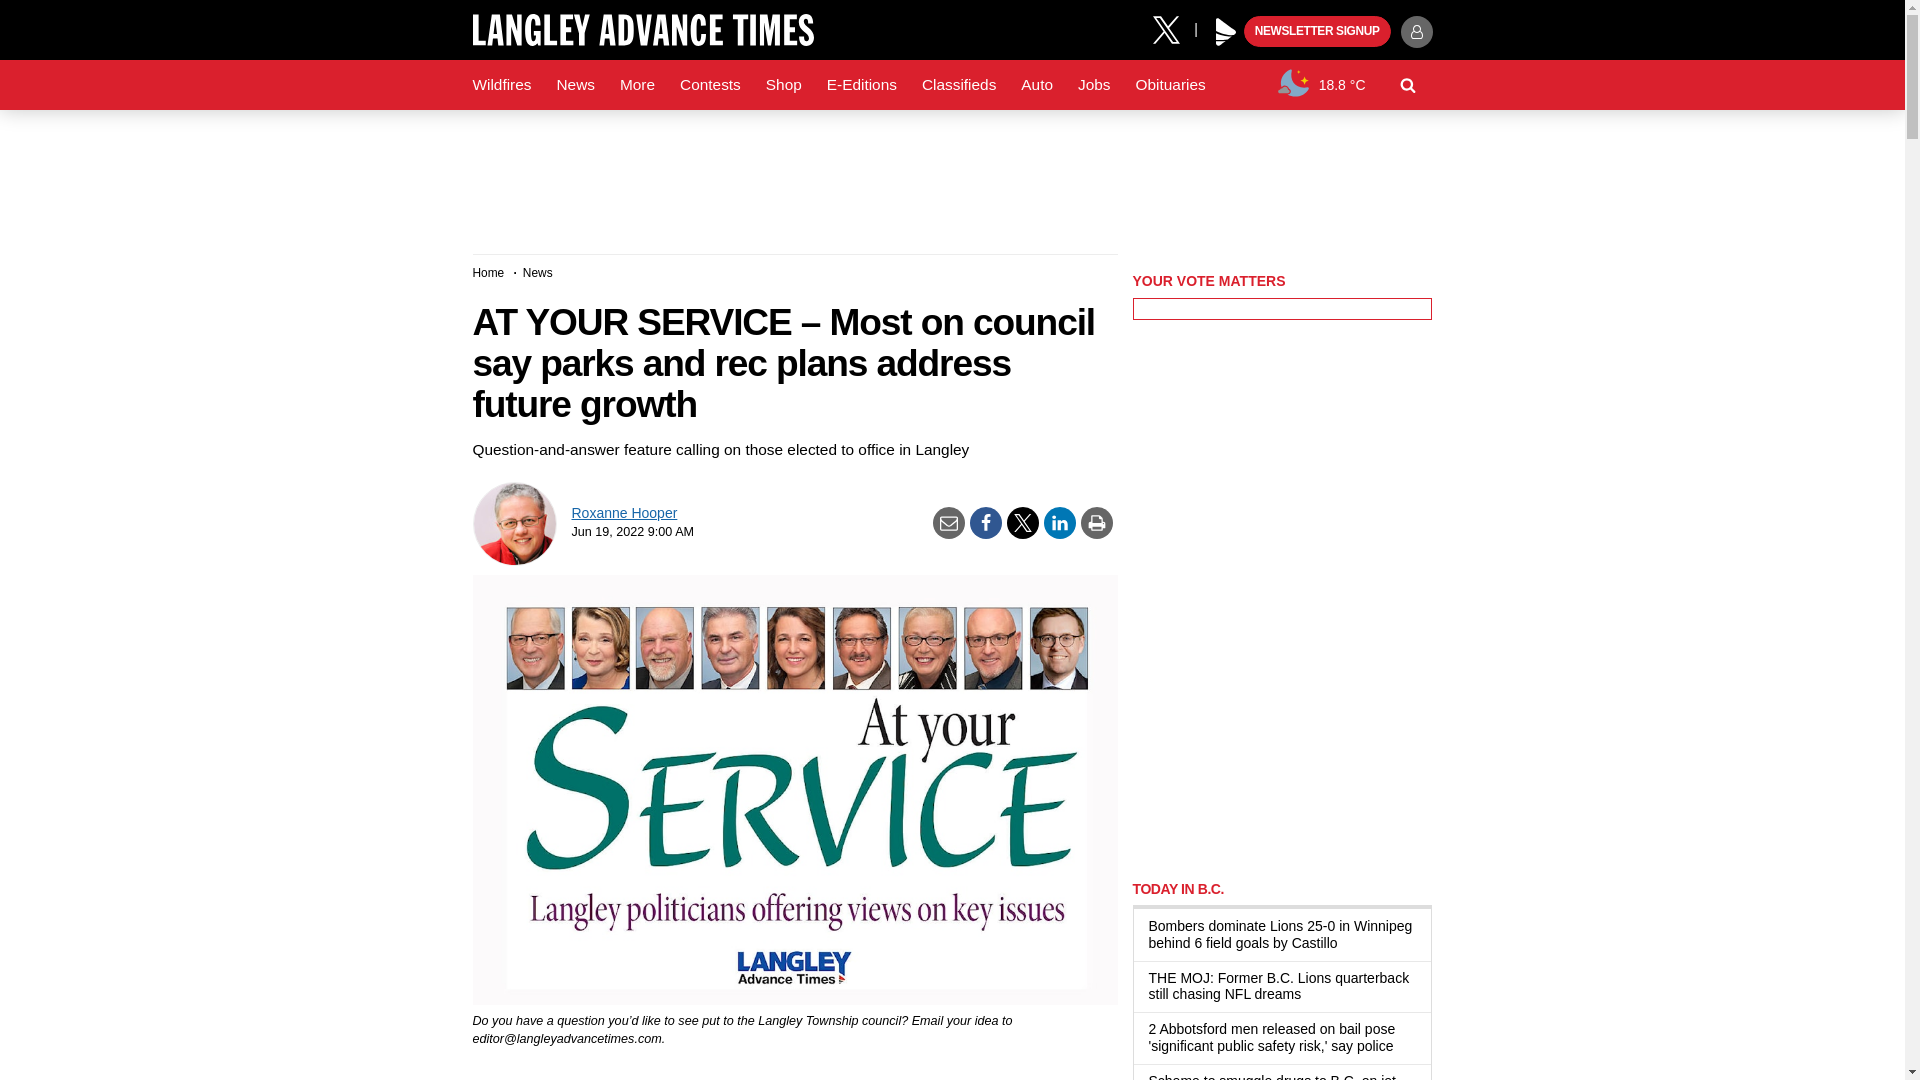 This screenshot has height=1080, width=1920. What do you see at coordinates (1173, 28) in the screenshot?
I see `X` at bounding box center [1173, 28].